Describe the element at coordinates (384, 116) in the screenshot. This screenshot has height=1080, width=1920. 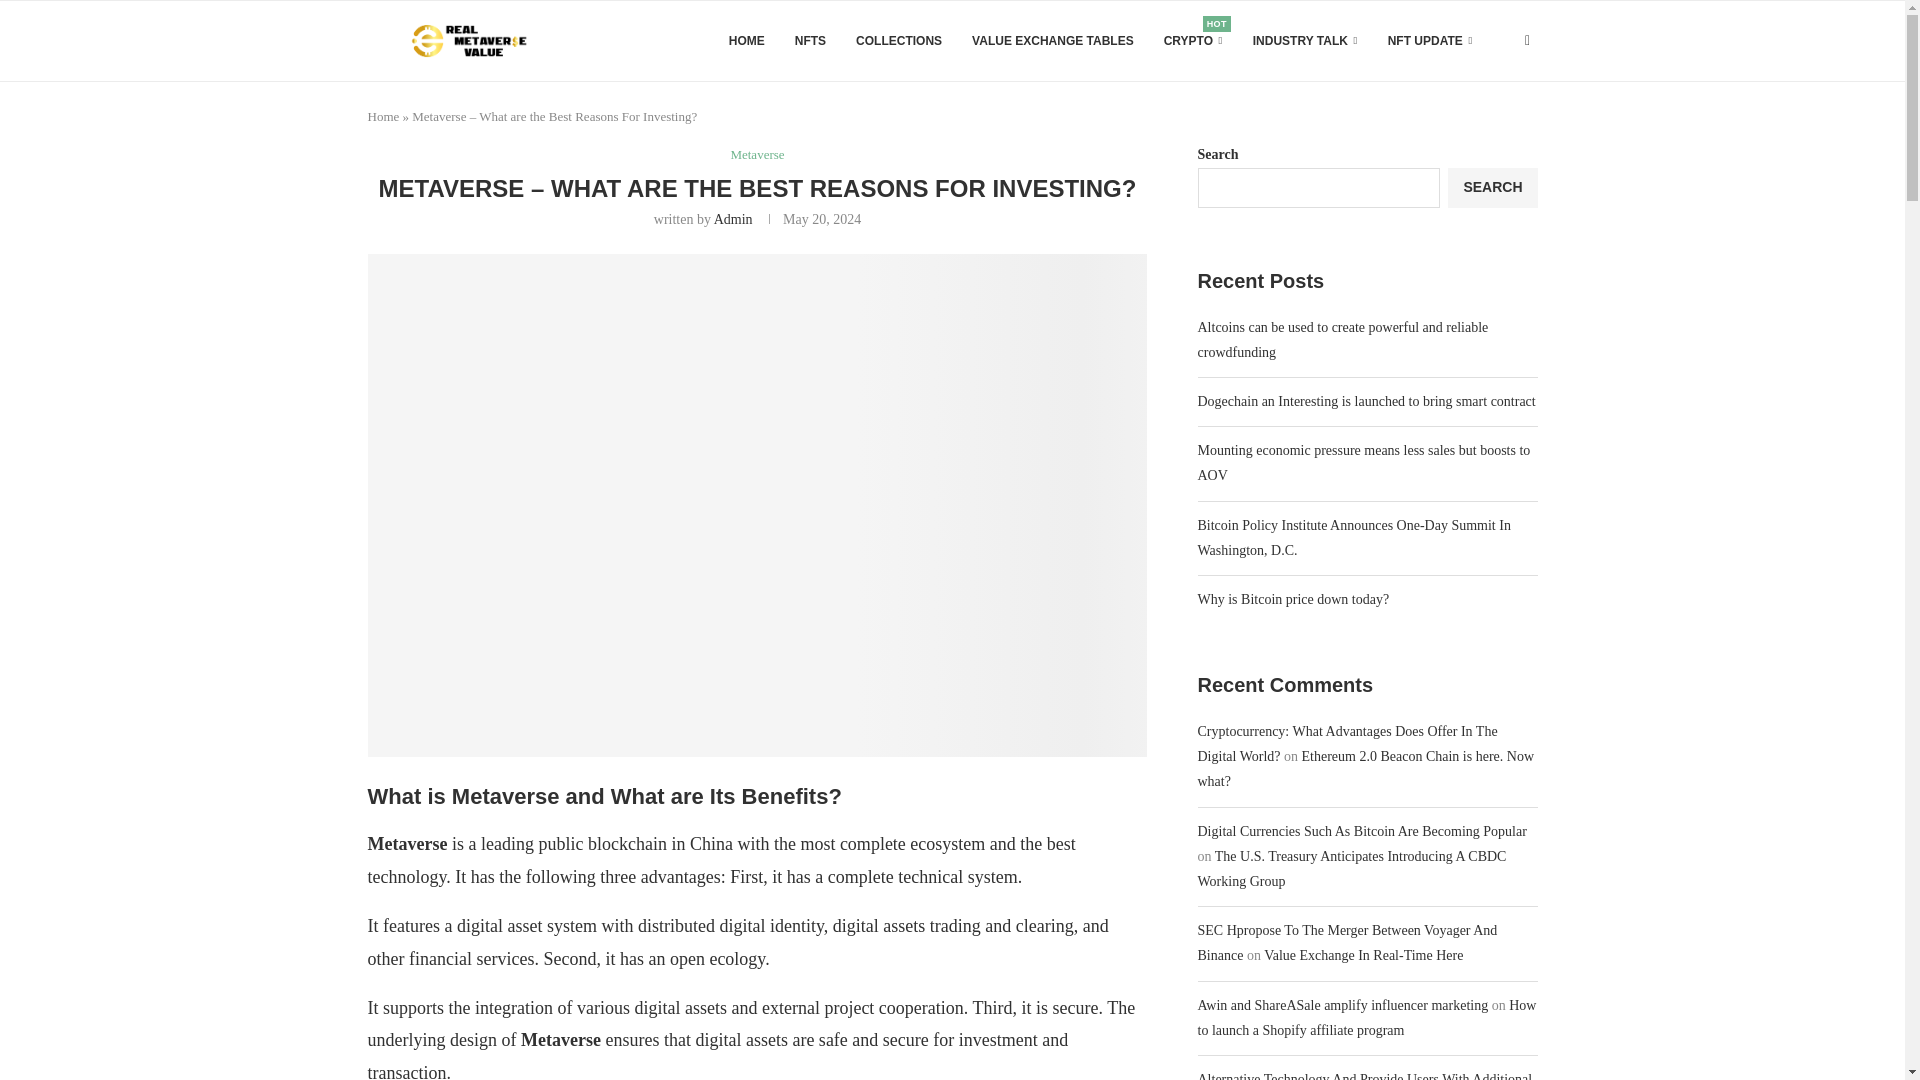
I see `Home` at that location.